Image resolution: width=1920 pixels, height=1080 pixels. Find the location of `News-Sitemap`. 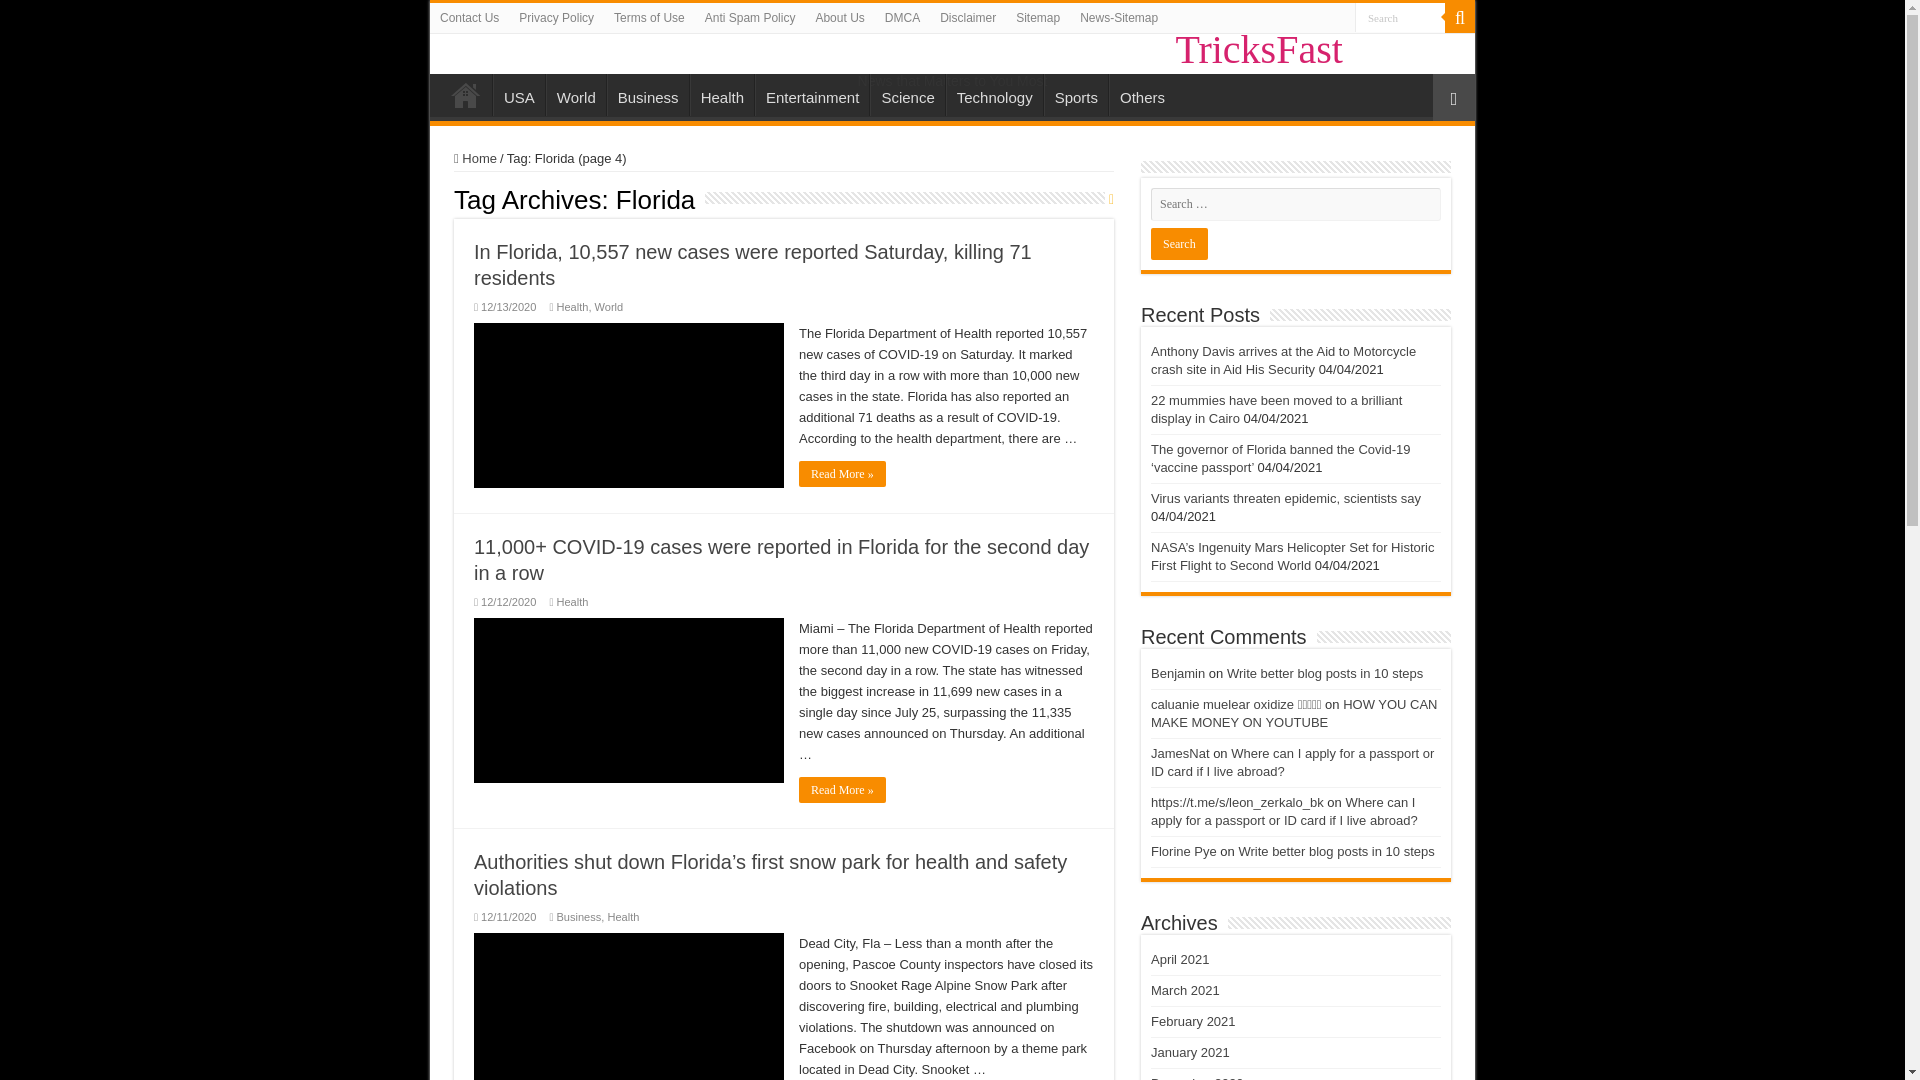

News-Sitemap is located at coordinates (1118, 18).